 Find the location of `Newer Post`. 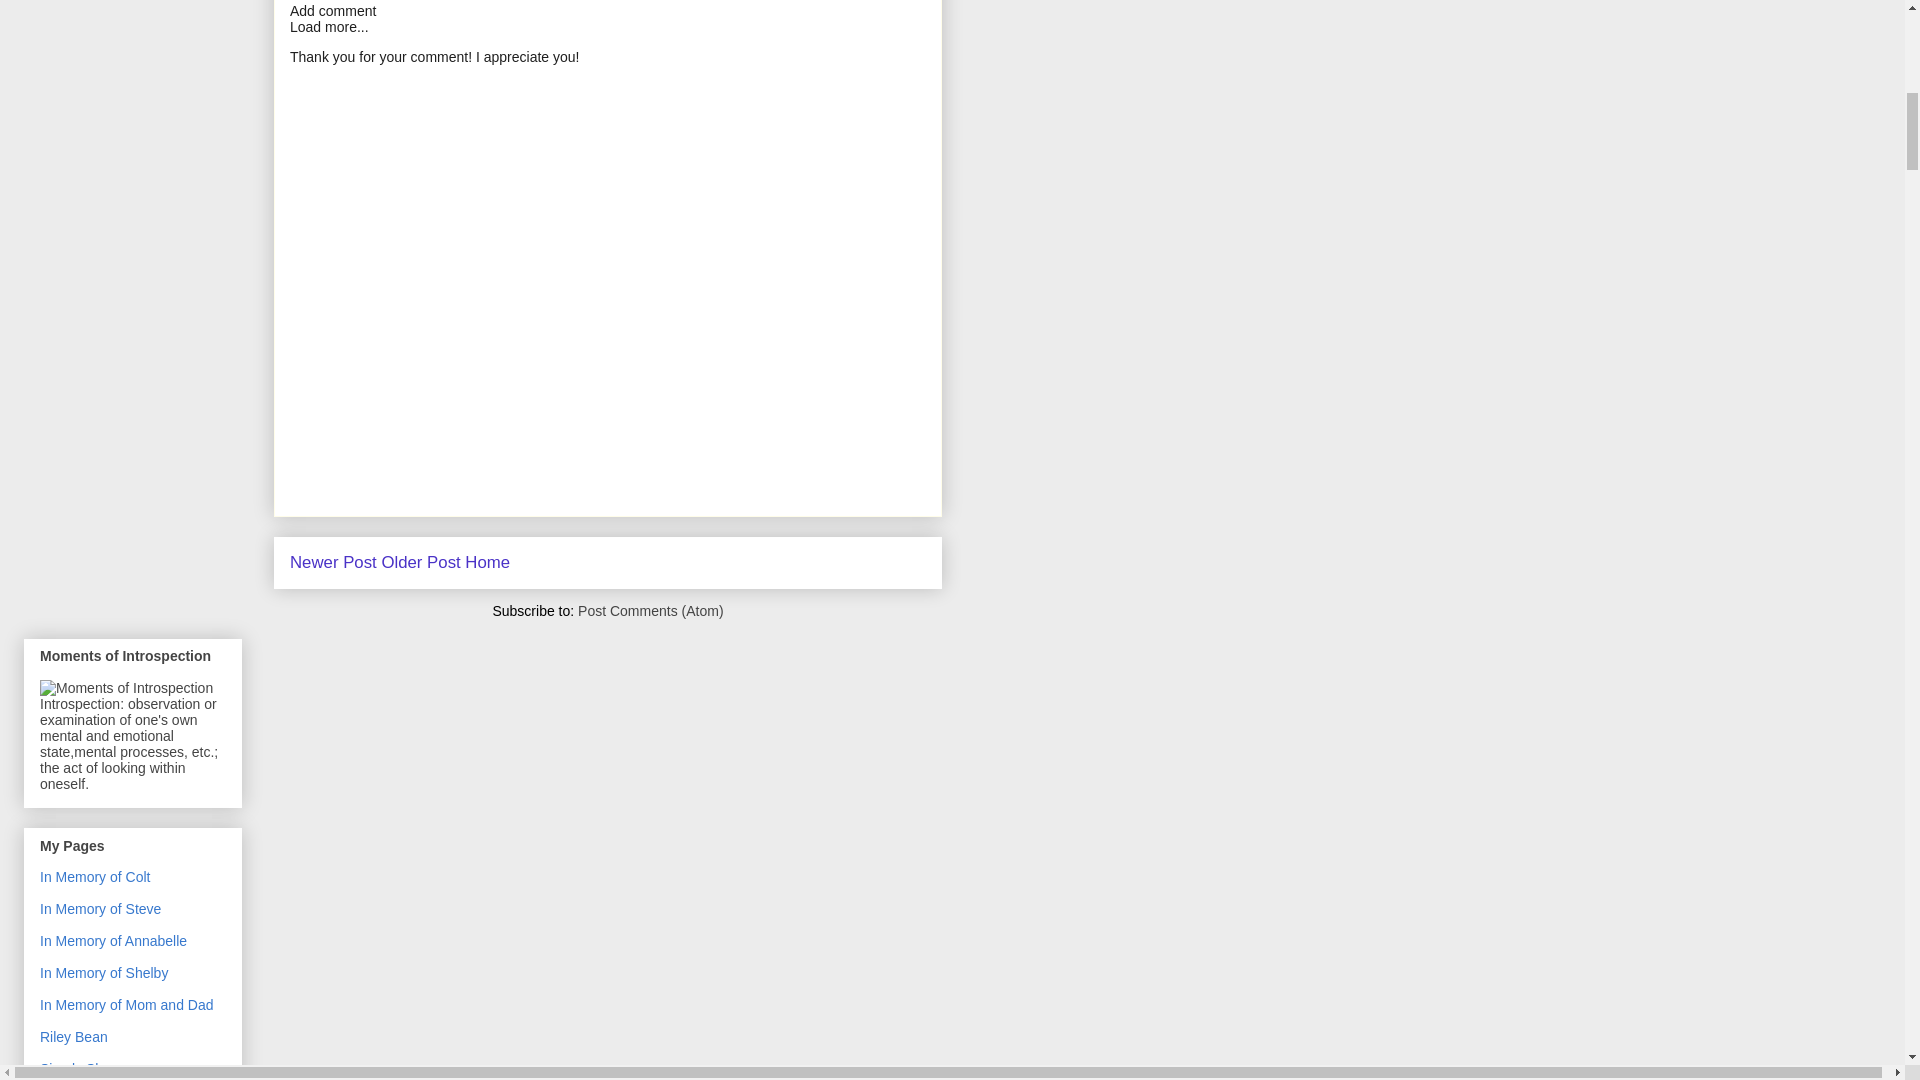

Newer Post is located at coordinates (332, 562).